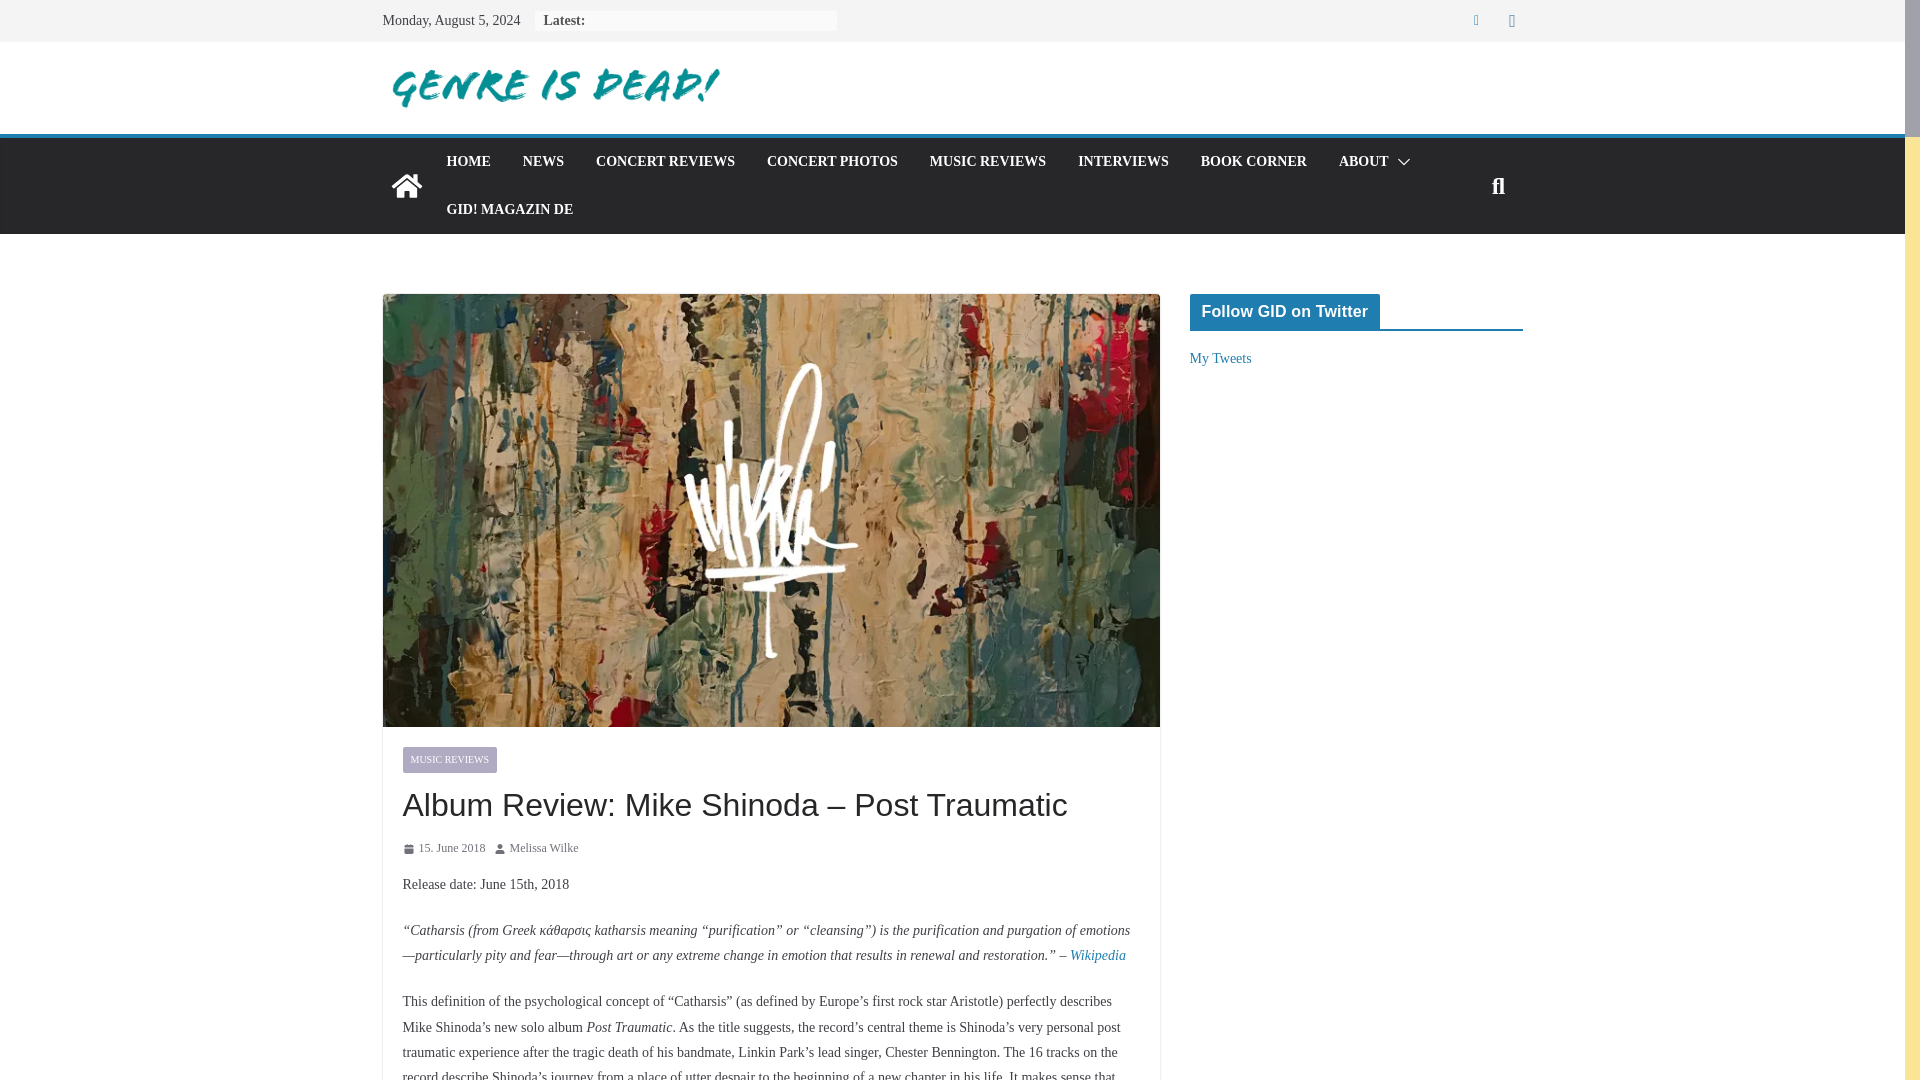 This screenshot has width=1920, height=1080. What do you see at coordinates (508, 209) in the screenshot?
I see `GID! MAGAZIN DE` at bounding box center [508, 209].